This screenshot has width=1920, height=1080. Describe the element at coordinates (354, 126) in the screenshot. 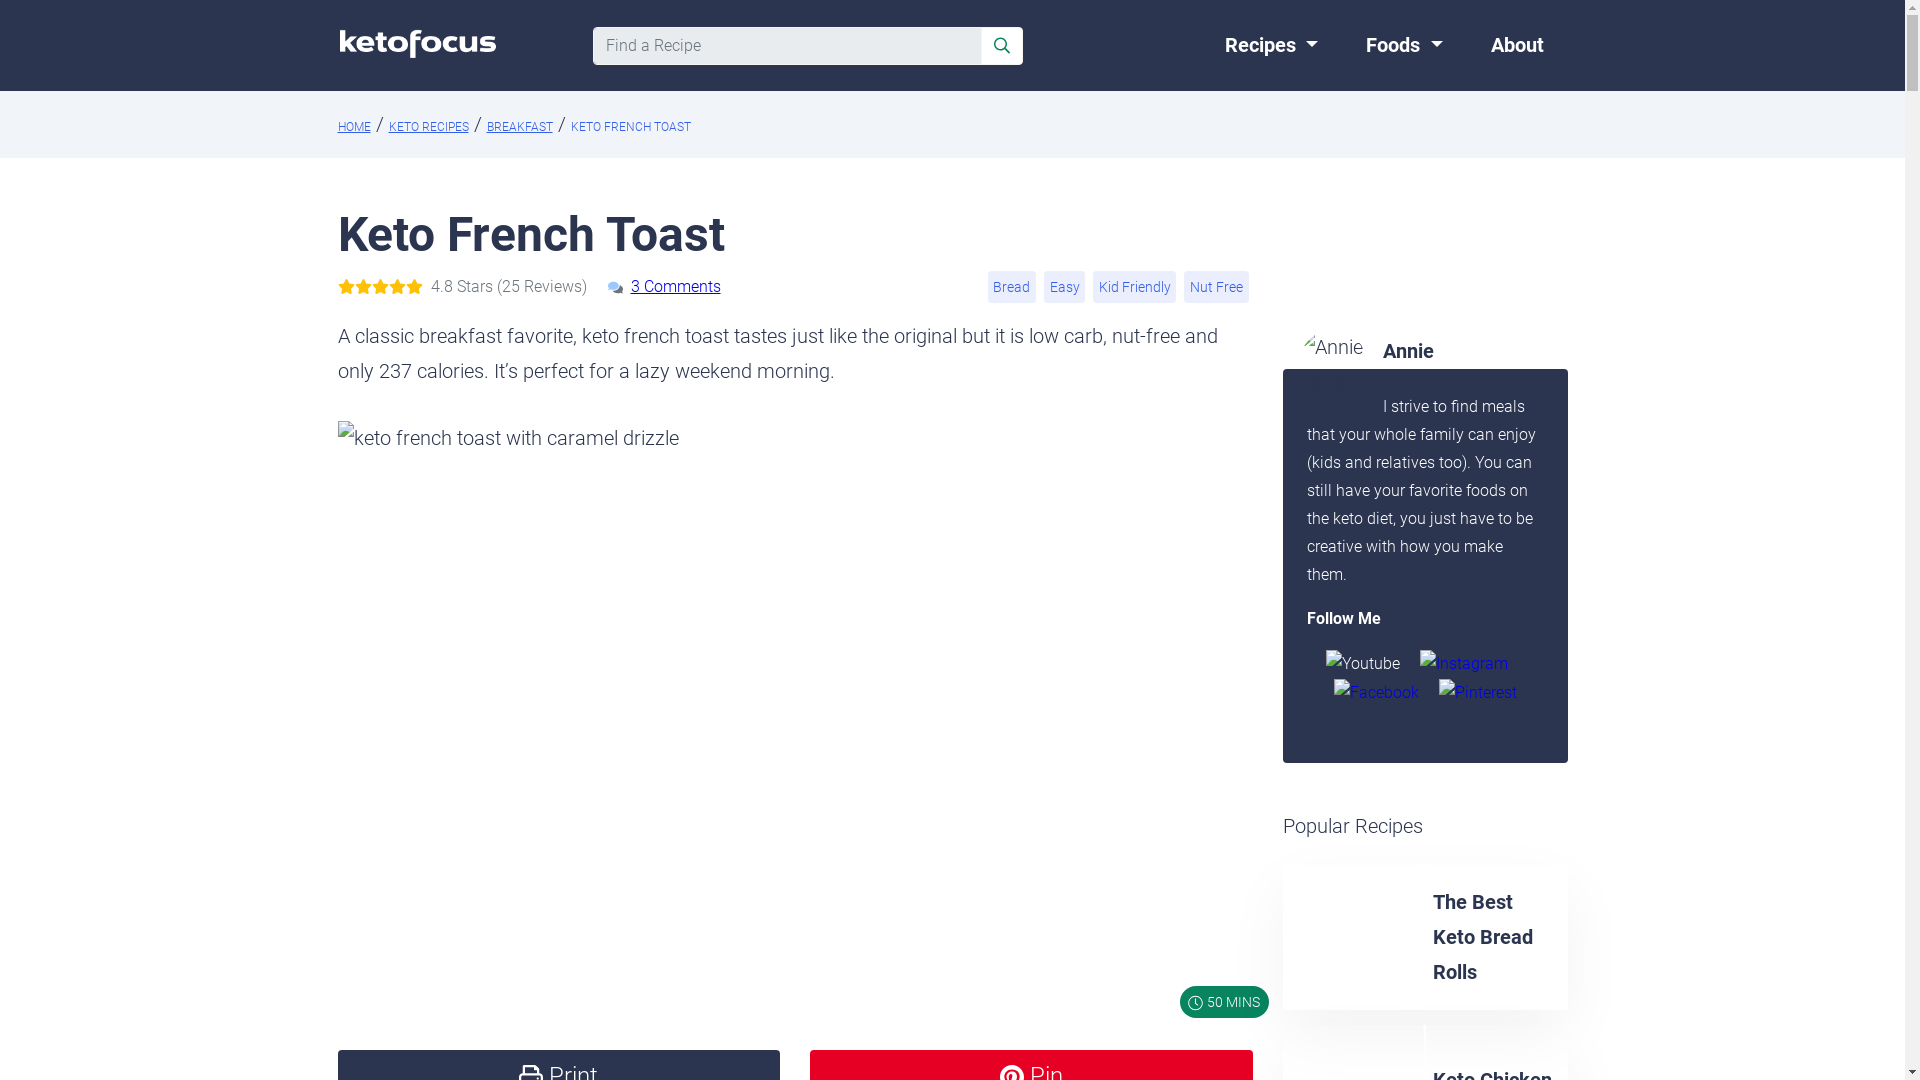

I see `HOME` at that location.